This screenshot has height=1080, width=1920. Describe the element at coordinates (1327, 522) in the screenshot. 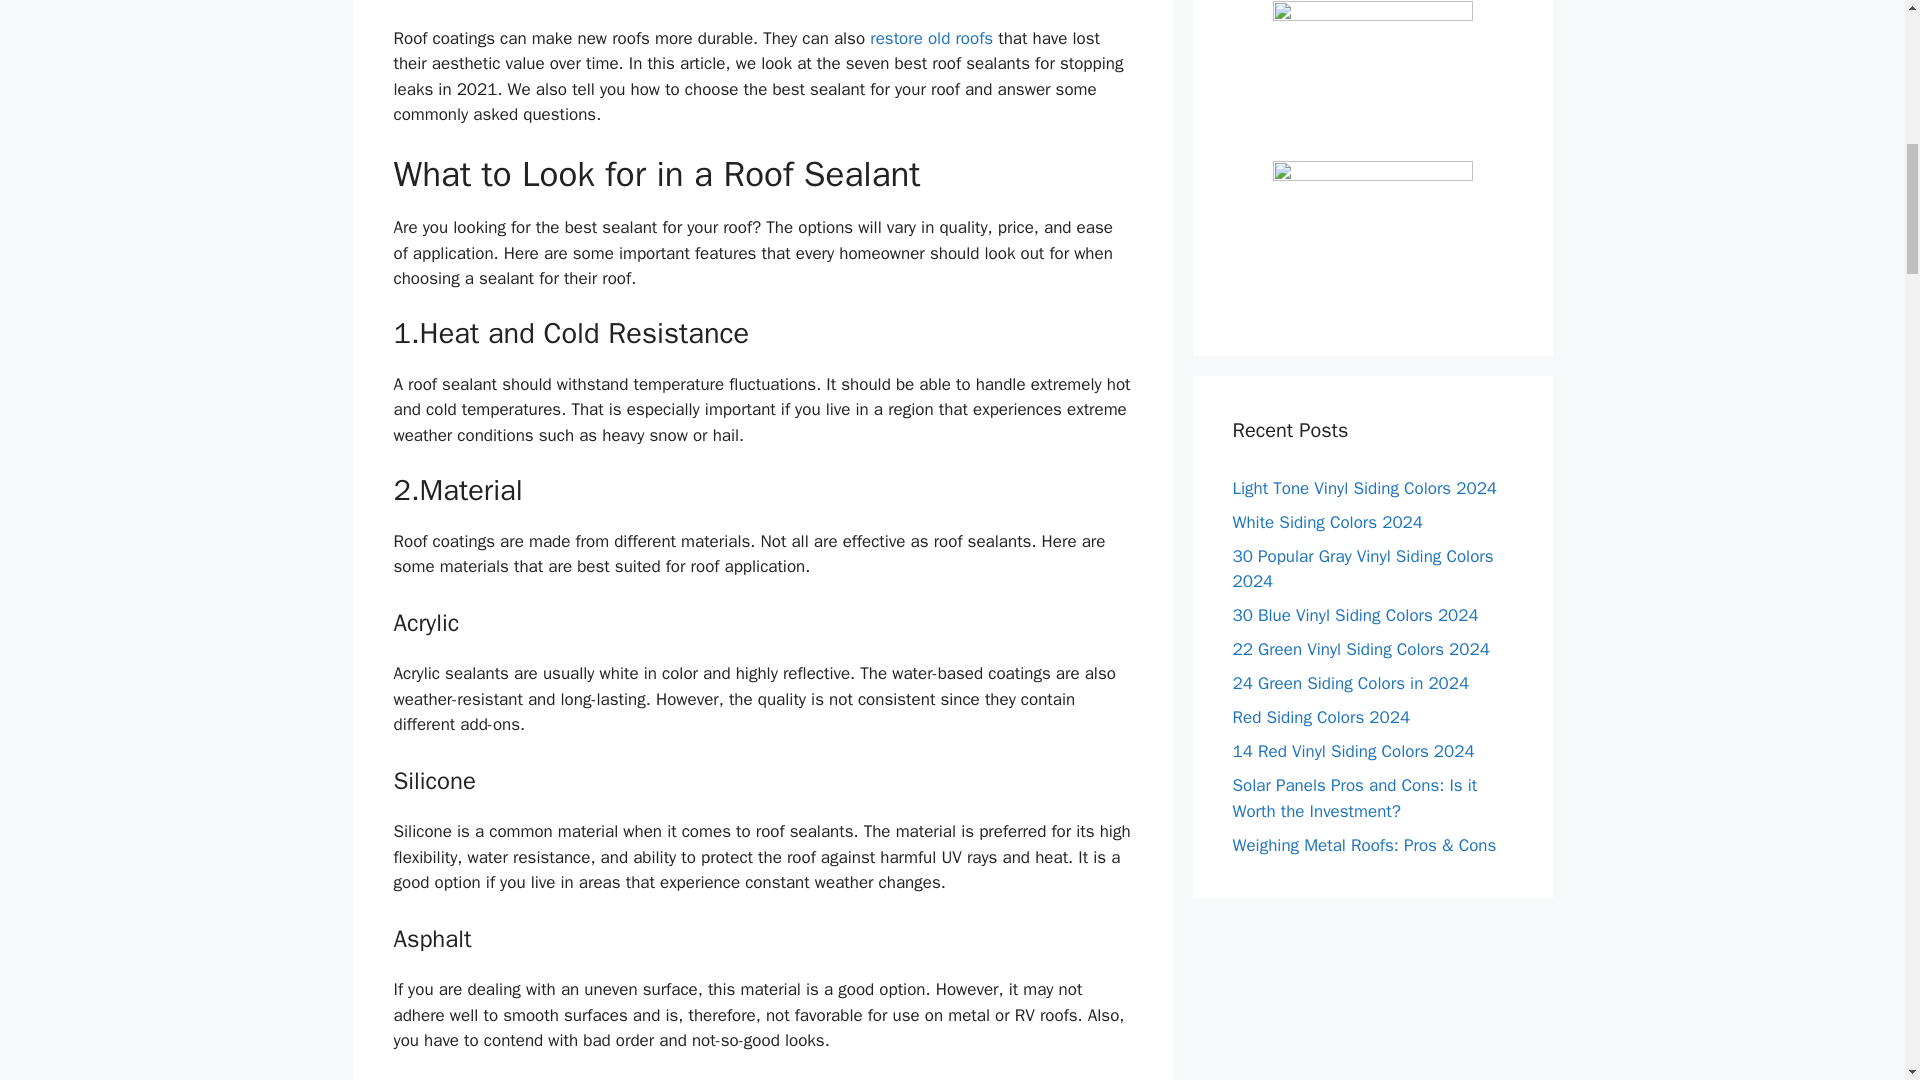

I see `White Siding Colors 2024` at that location.